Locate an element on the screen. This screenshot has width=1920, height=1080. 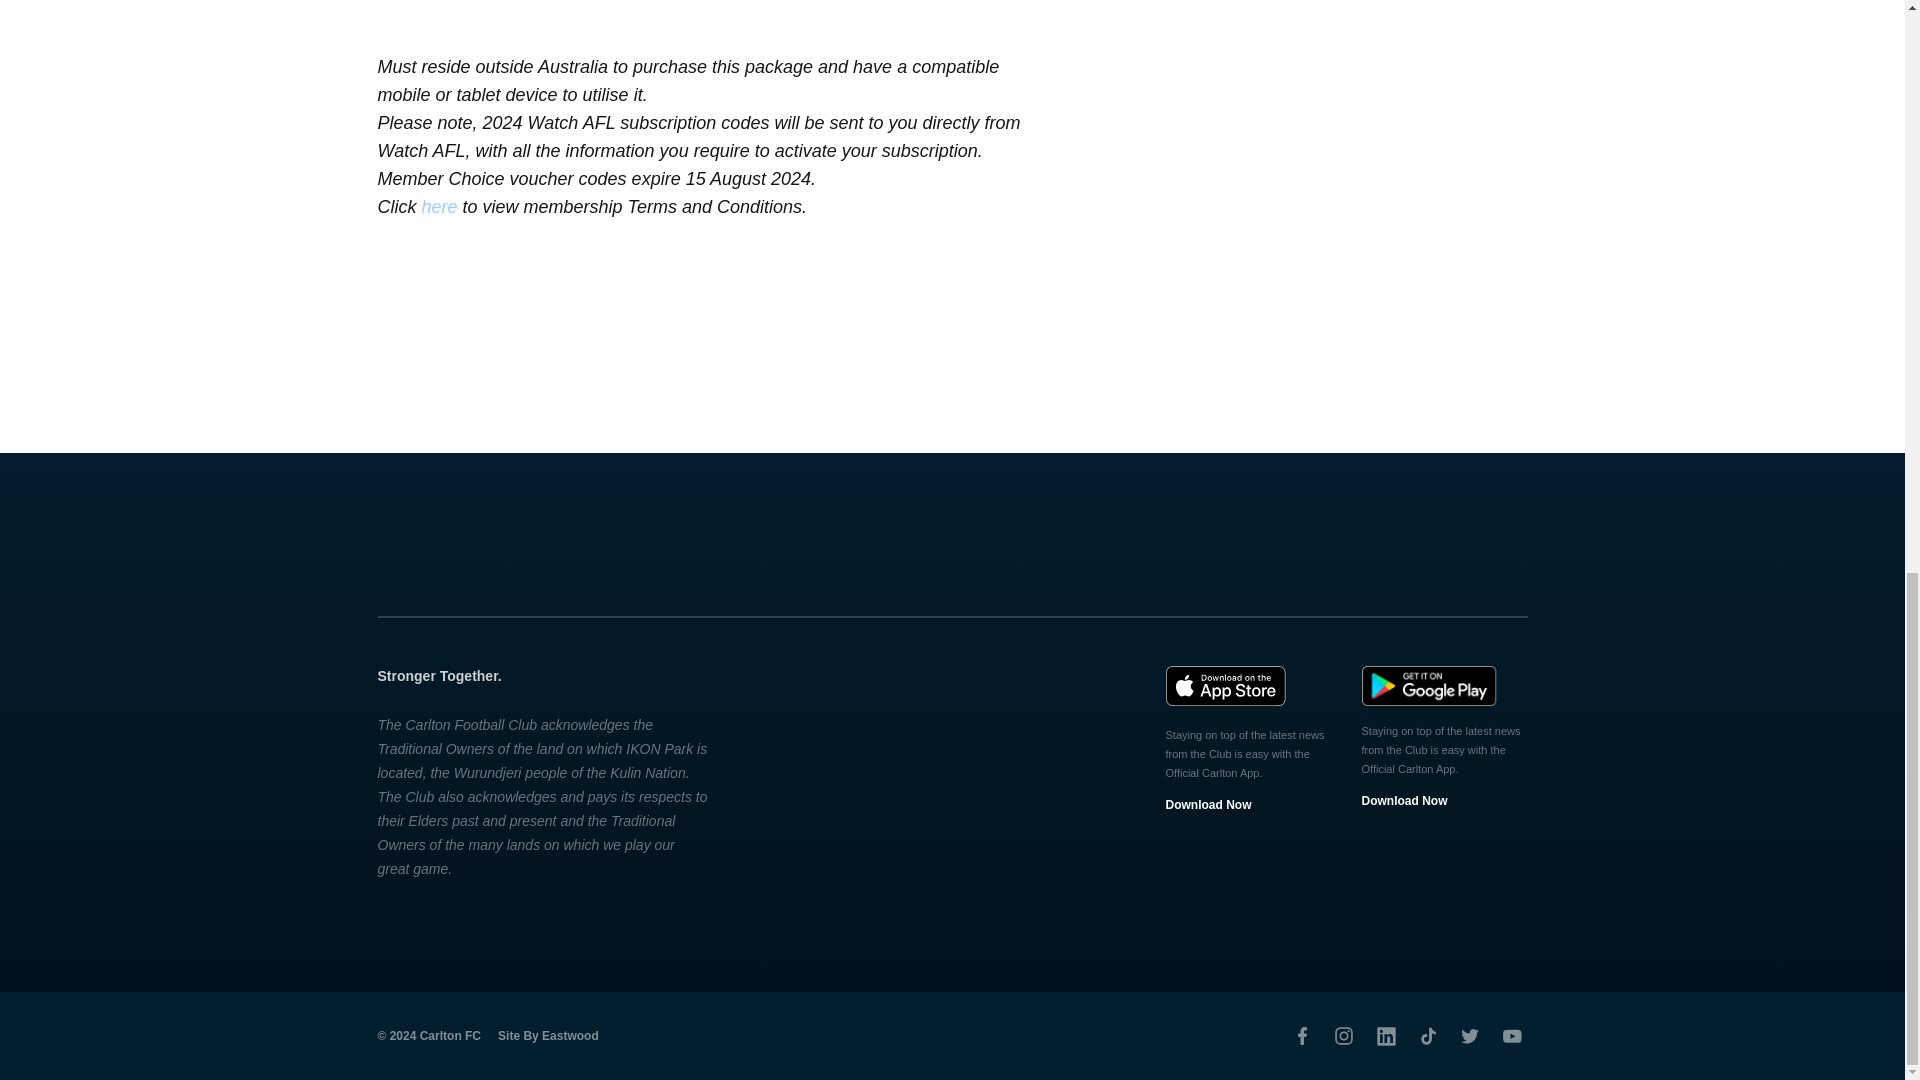
here is located at coordinates (440, 206).